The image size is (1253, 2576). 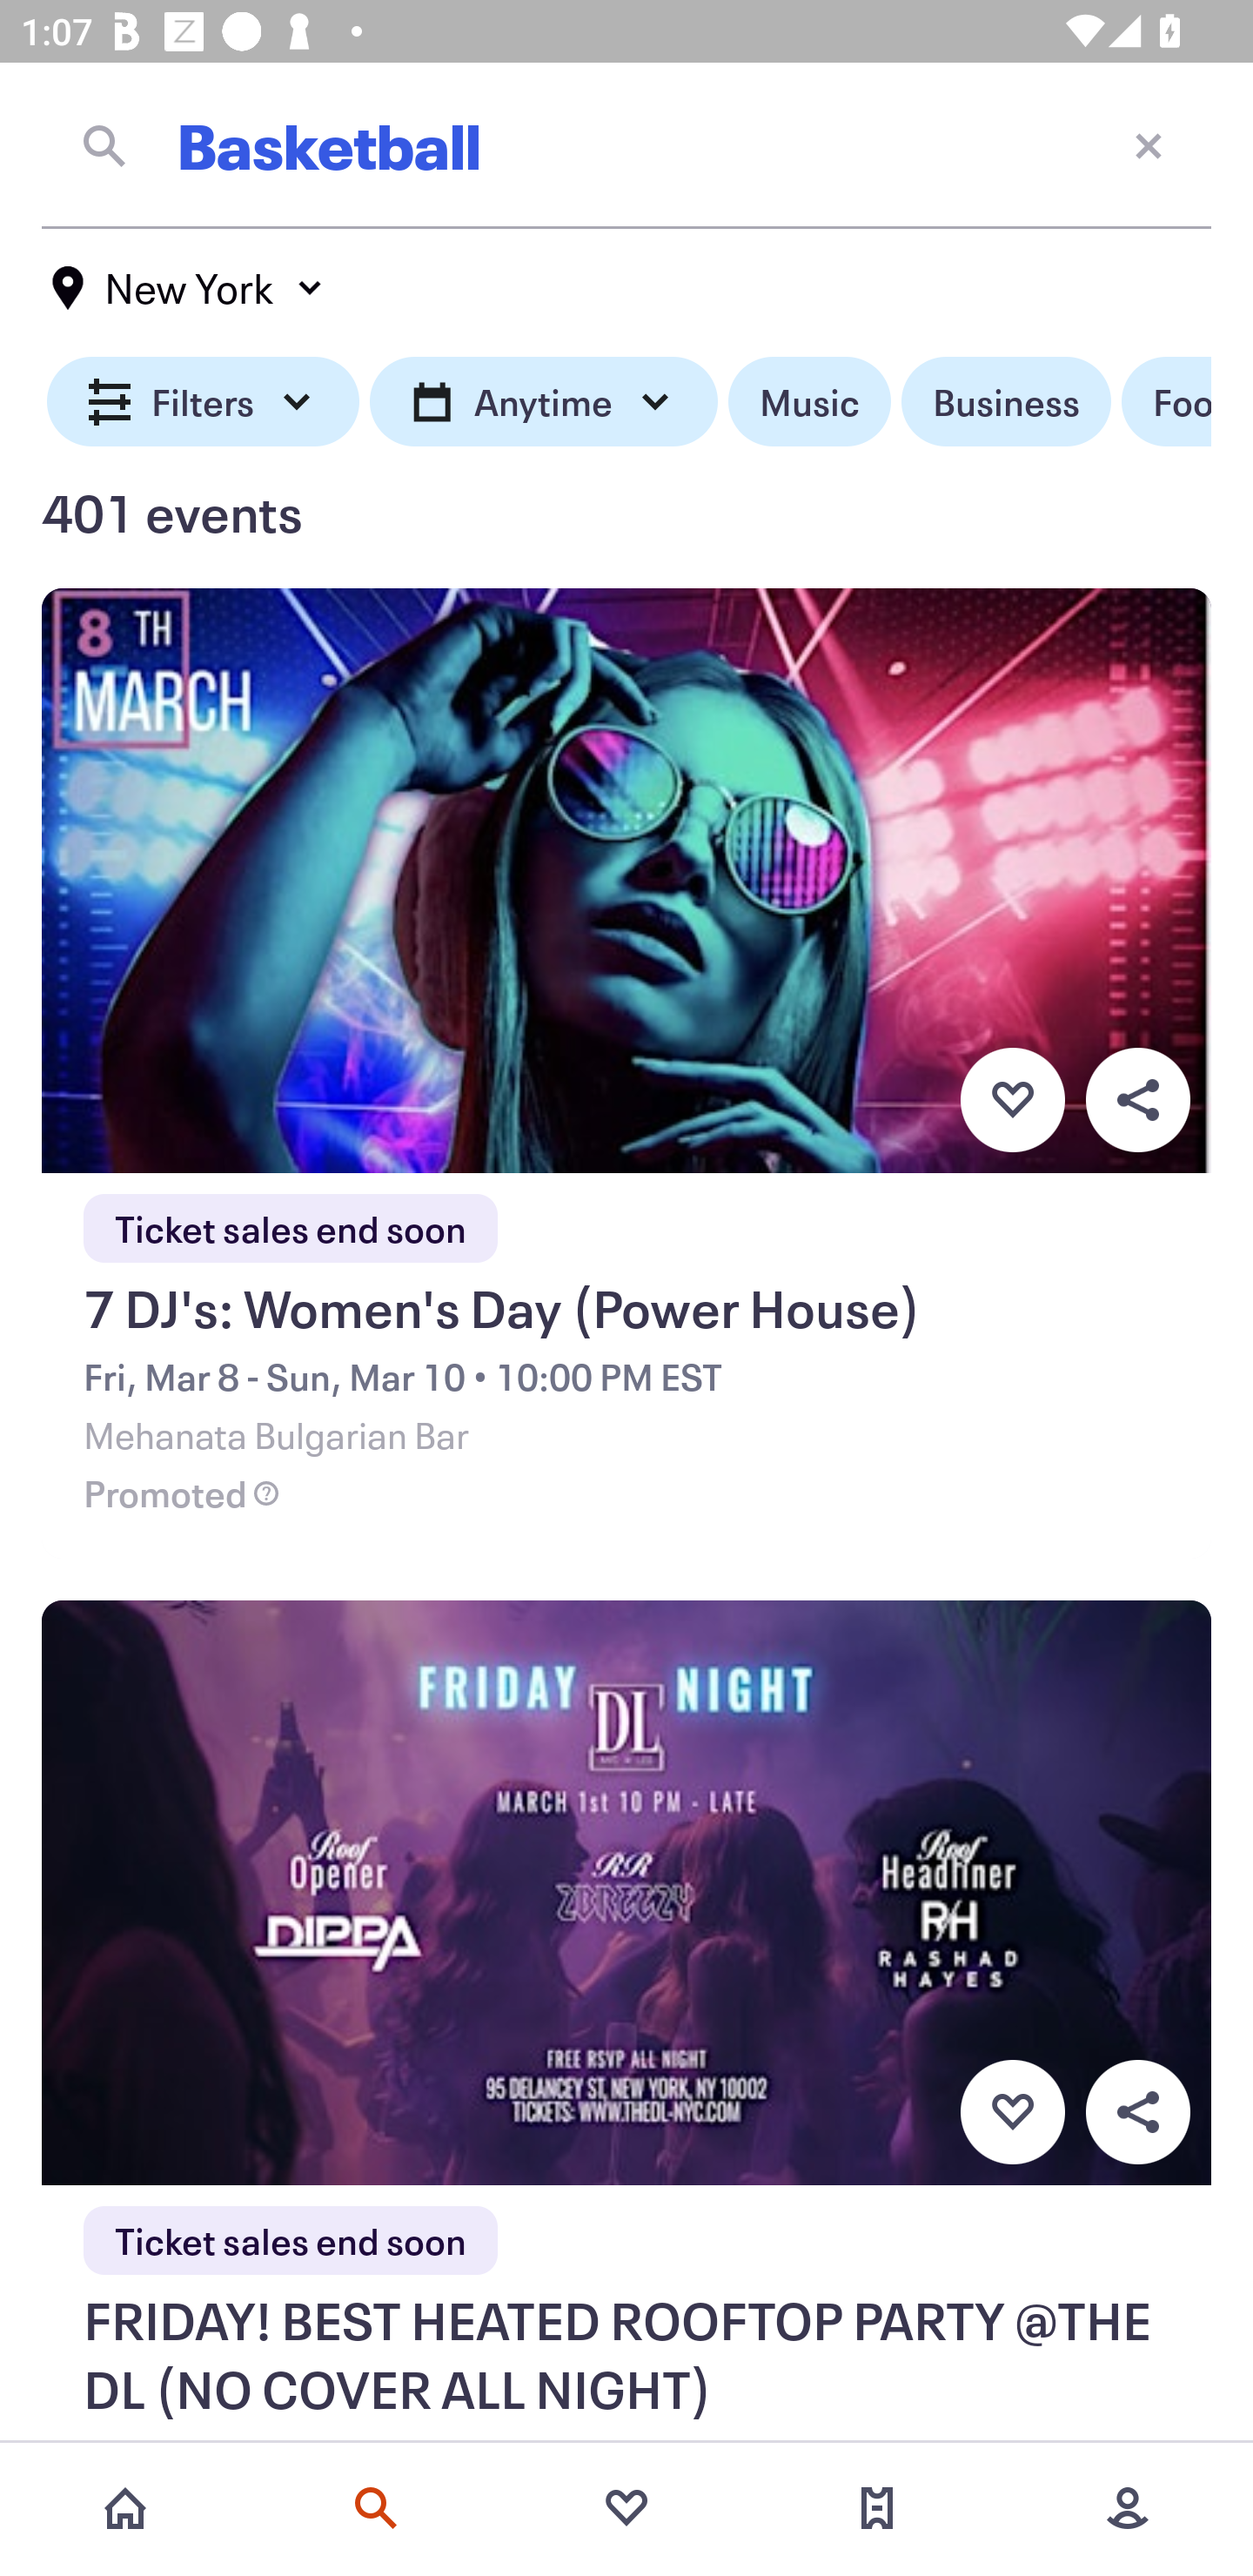 I want to click on Overflow menu button, so click(x=1137, y=2112).